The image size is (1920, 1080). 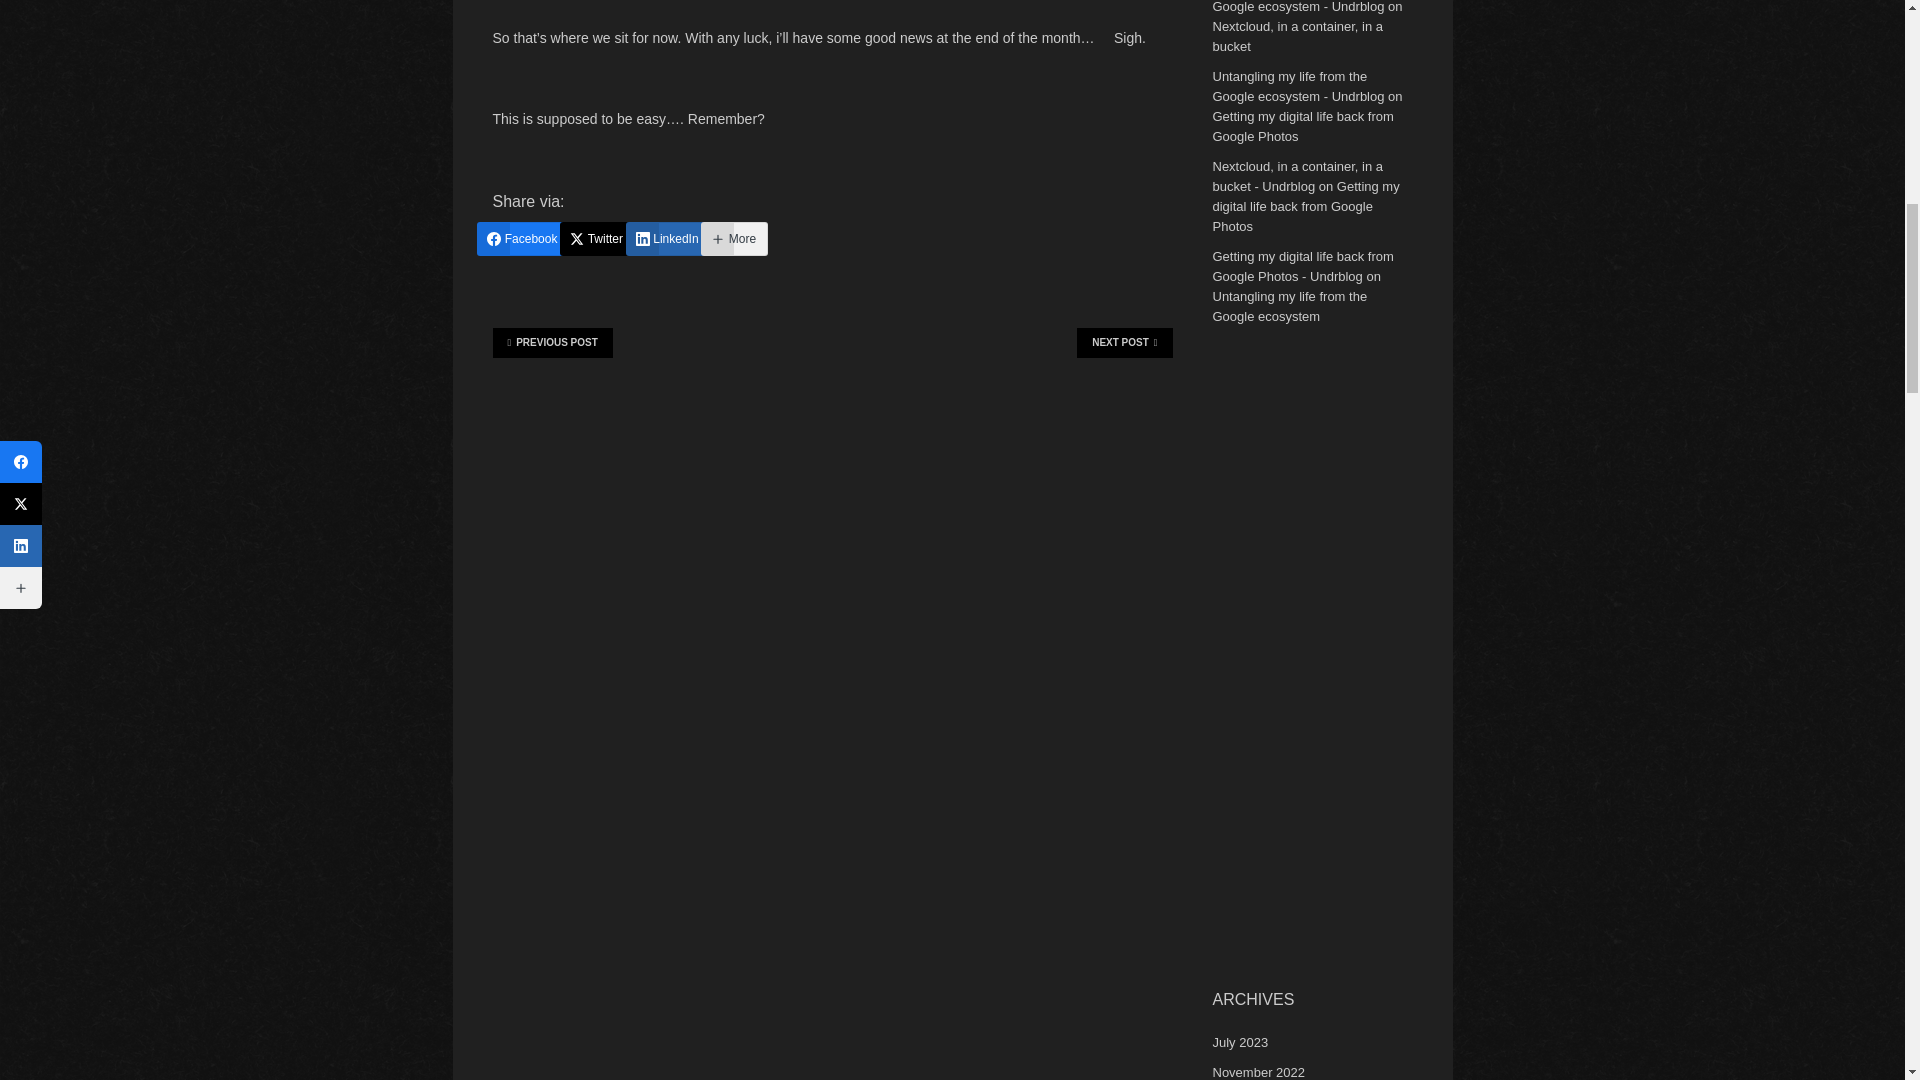 What do you see at coordinates (1302, 126) in the screenshot?
I see `Getting my digital life back from Google Photos` at bounding box center [1302, 126].